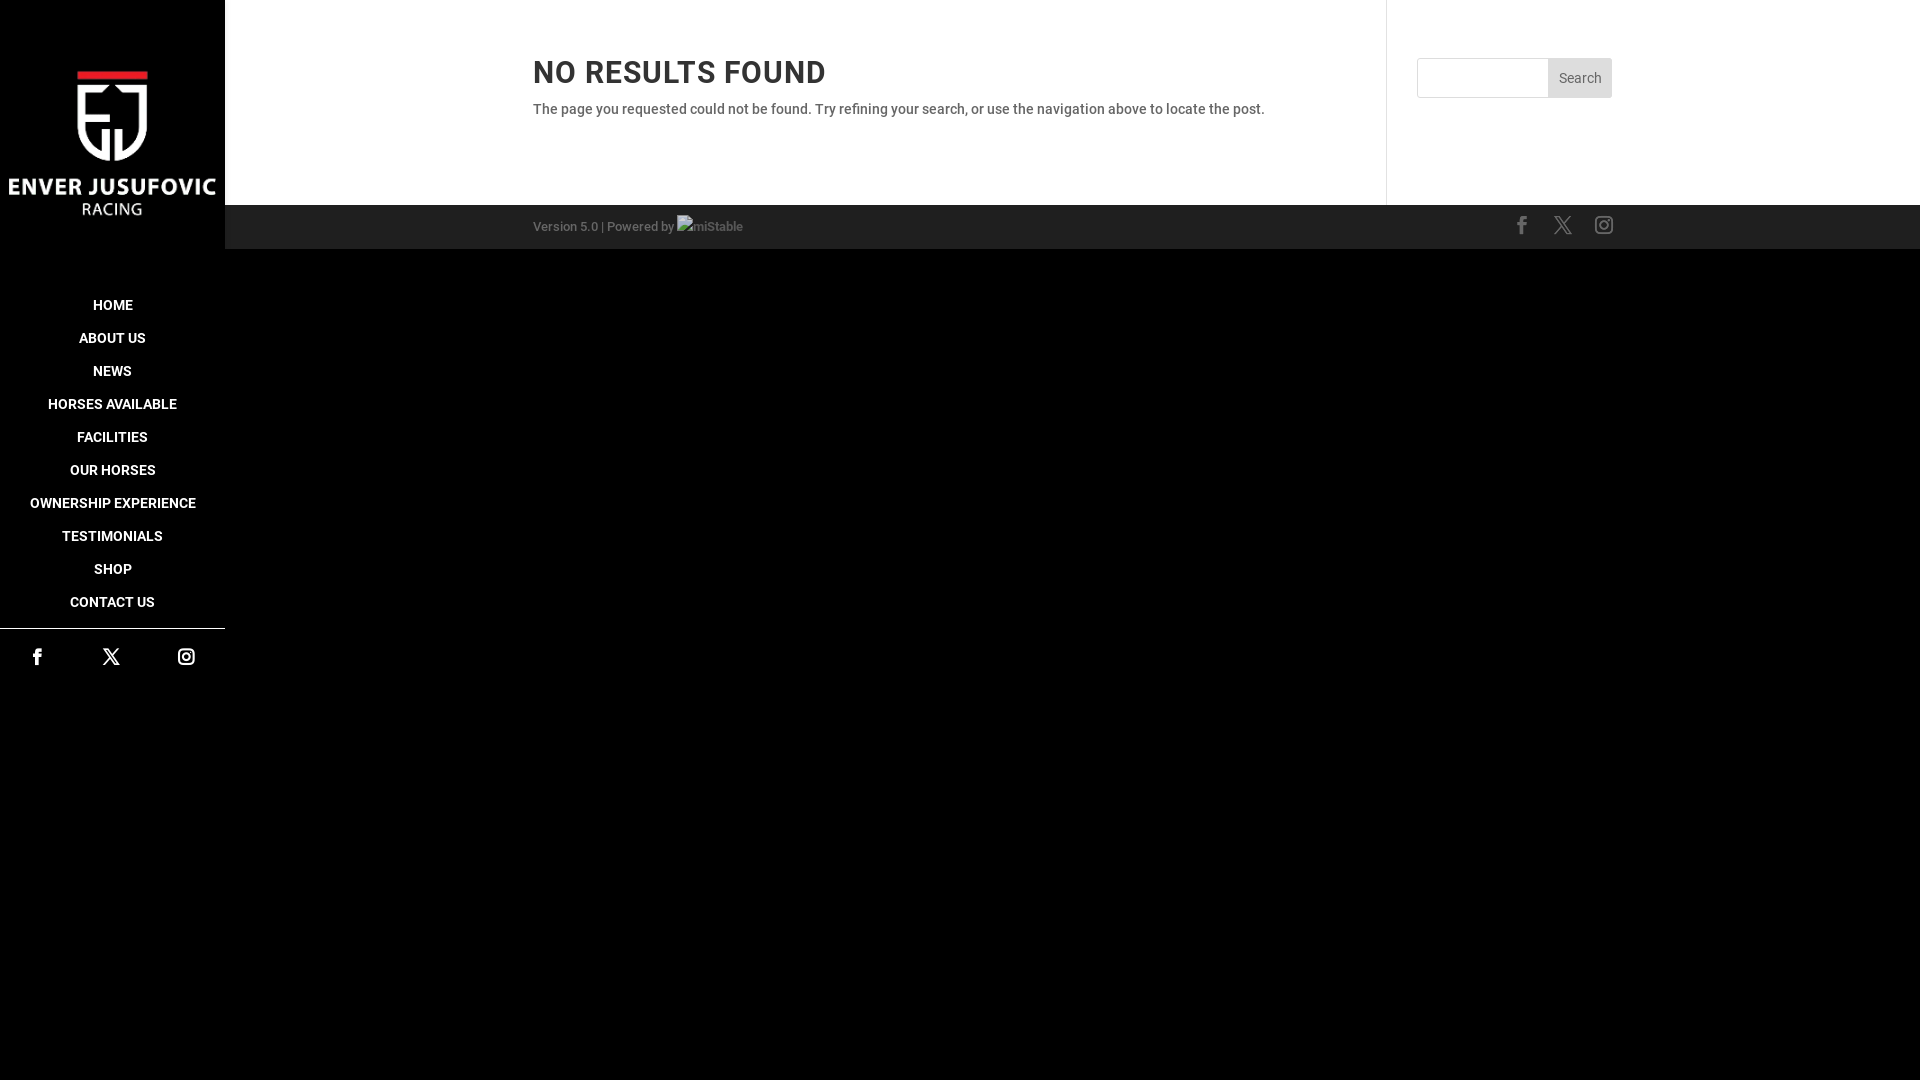  I want to click on HORSES AVAILABLE, so click(112, 414).